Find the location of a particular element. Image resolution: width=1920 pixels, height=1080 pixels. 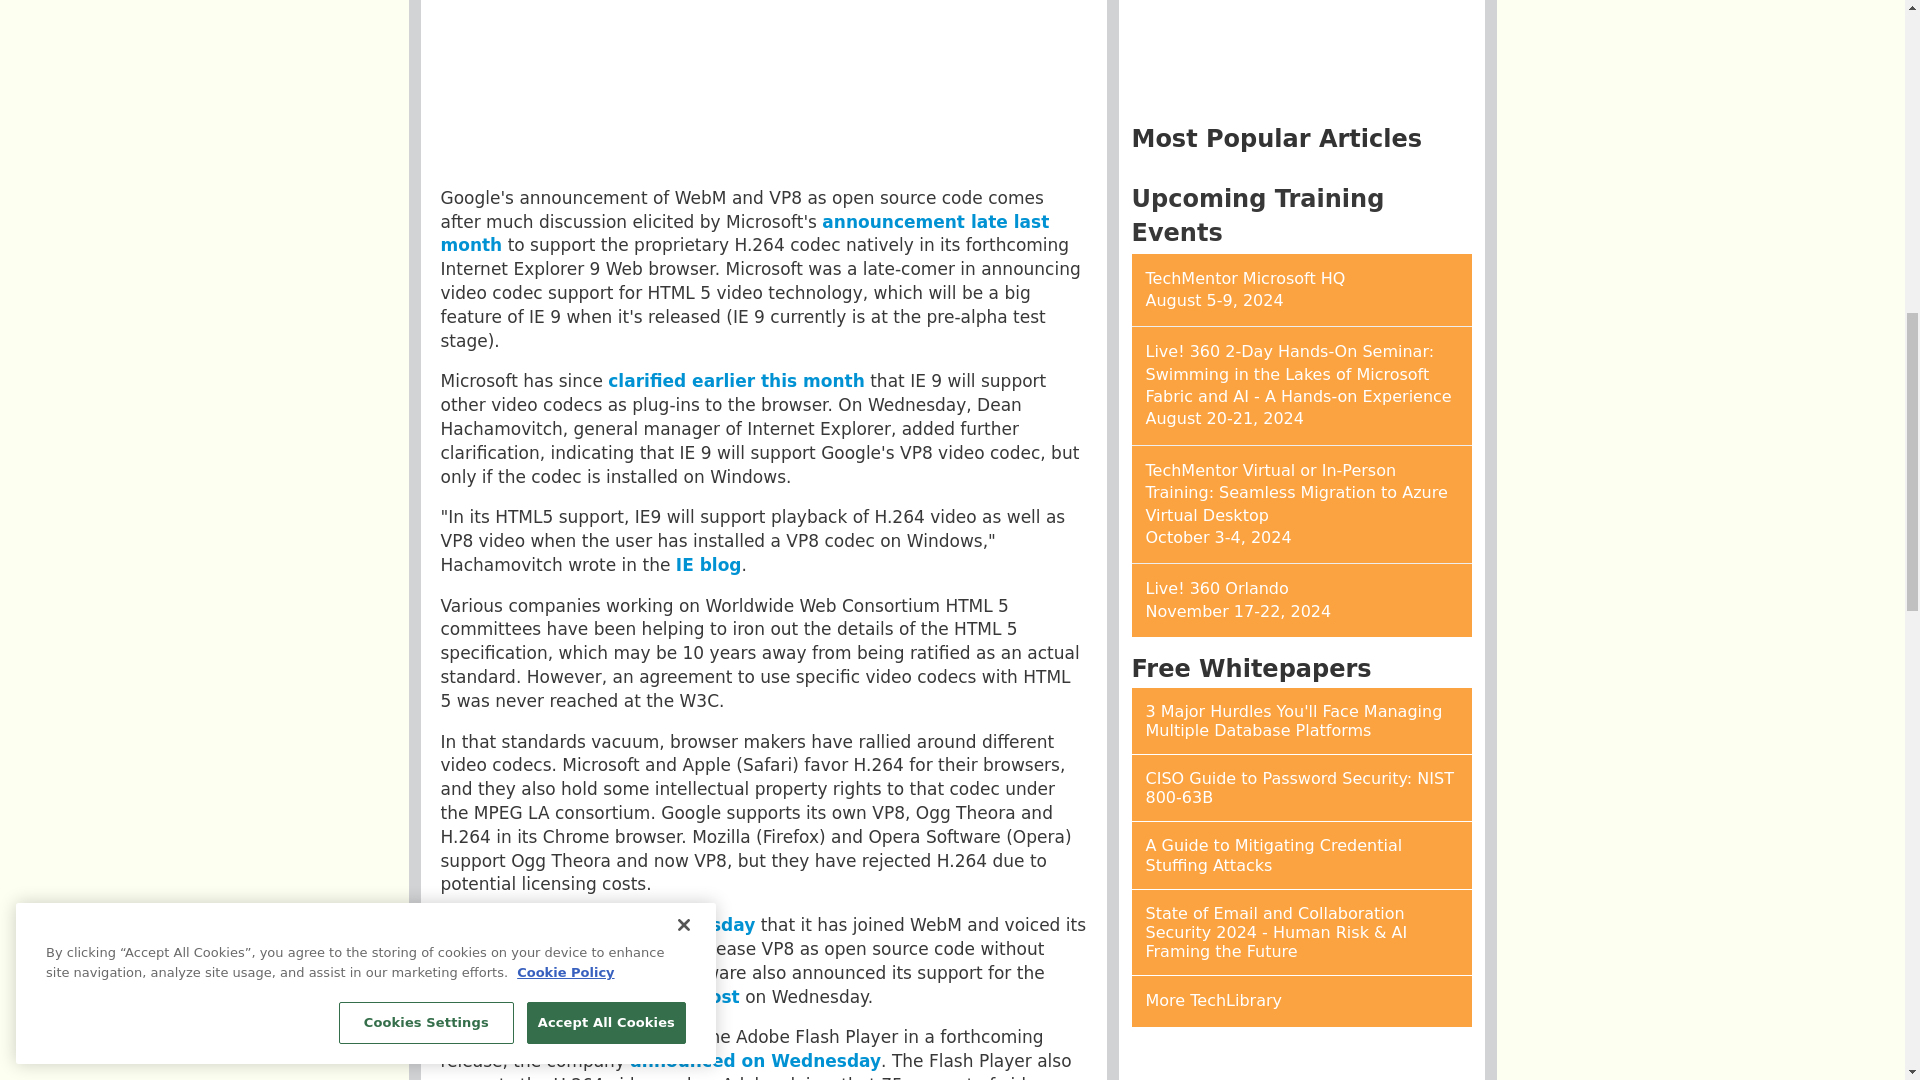

clarified earlier this month is located at coordinates (736, 380).